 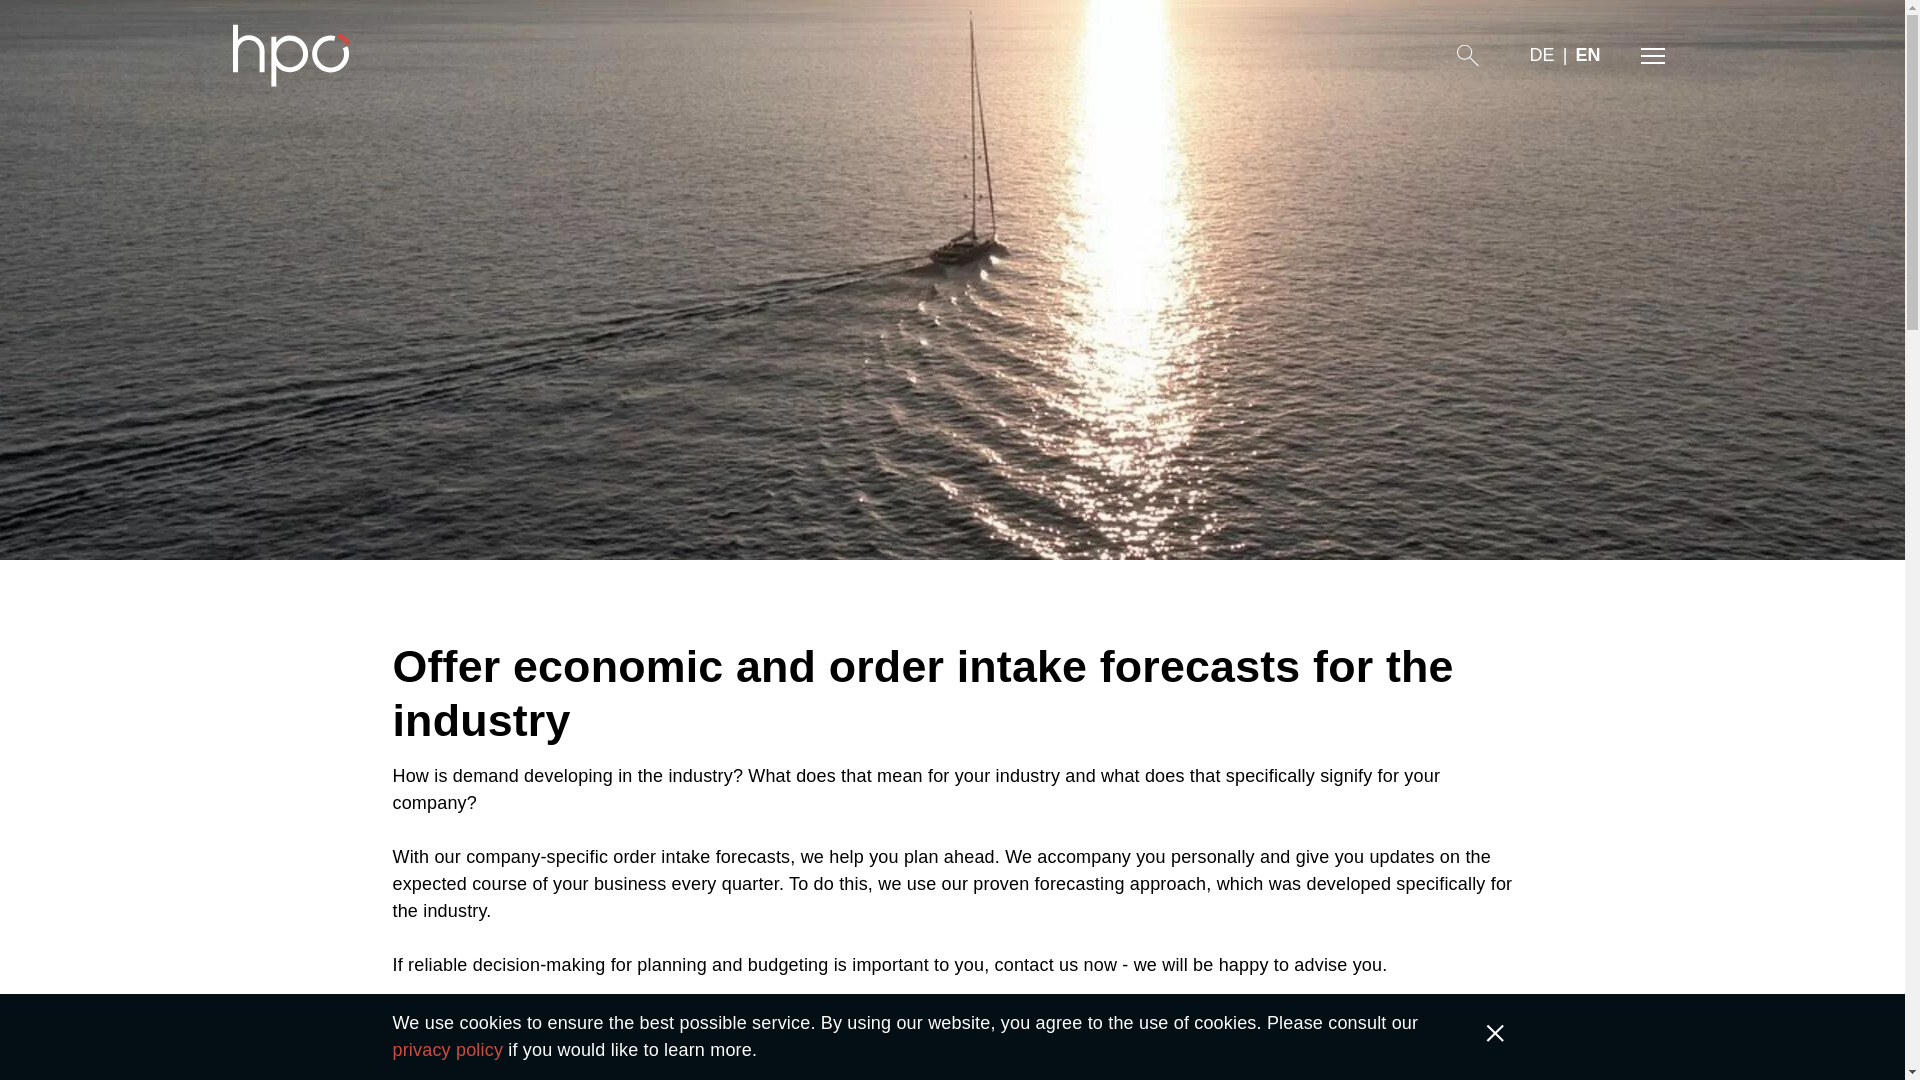 What do you see at coordinates (447, 1050) in the screenshot?
I see `privacy policy` at bounding box center [447, 1050].